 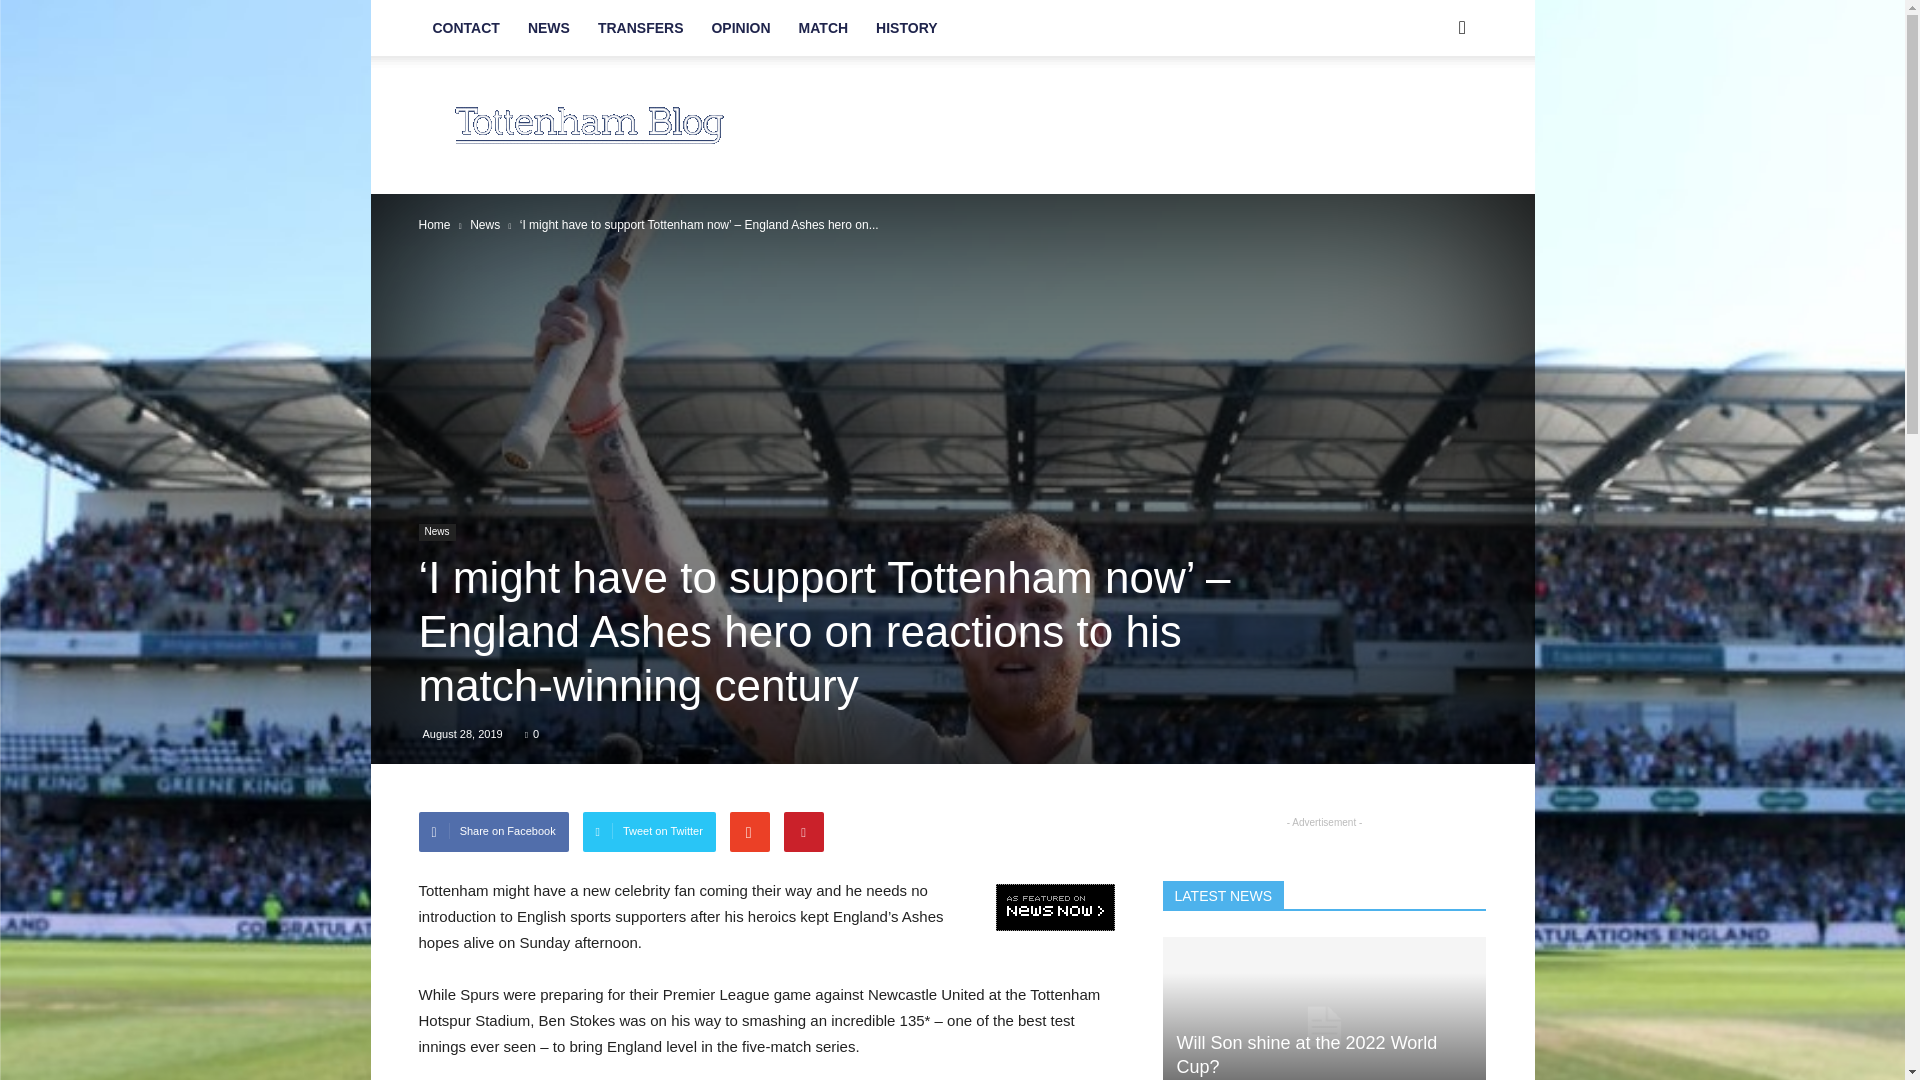 I want to click on View all posts in News, so click(x=484, y=225).